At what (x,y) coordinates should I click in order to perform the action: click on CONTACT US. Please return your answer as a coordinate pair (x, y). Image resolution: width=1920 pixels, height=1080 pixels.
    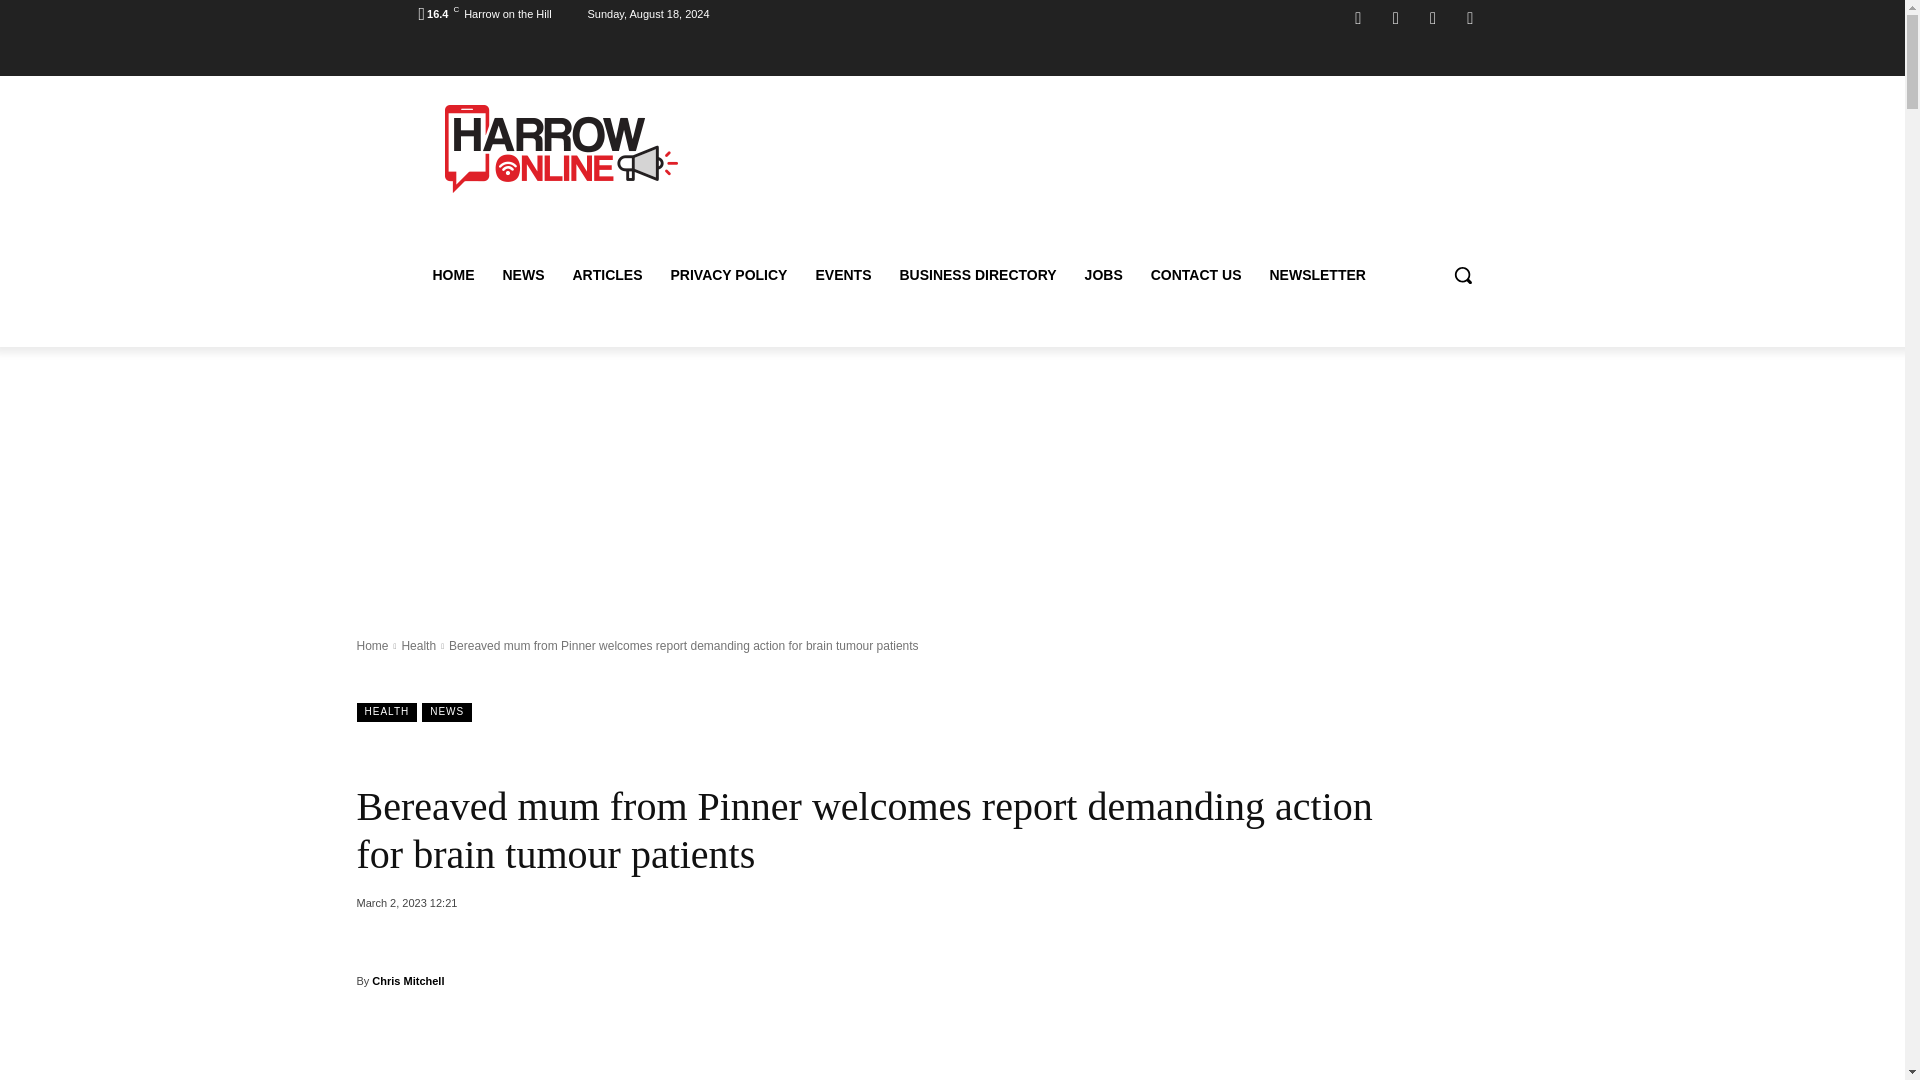
    Looking at the image, I should click on (1196, 274).